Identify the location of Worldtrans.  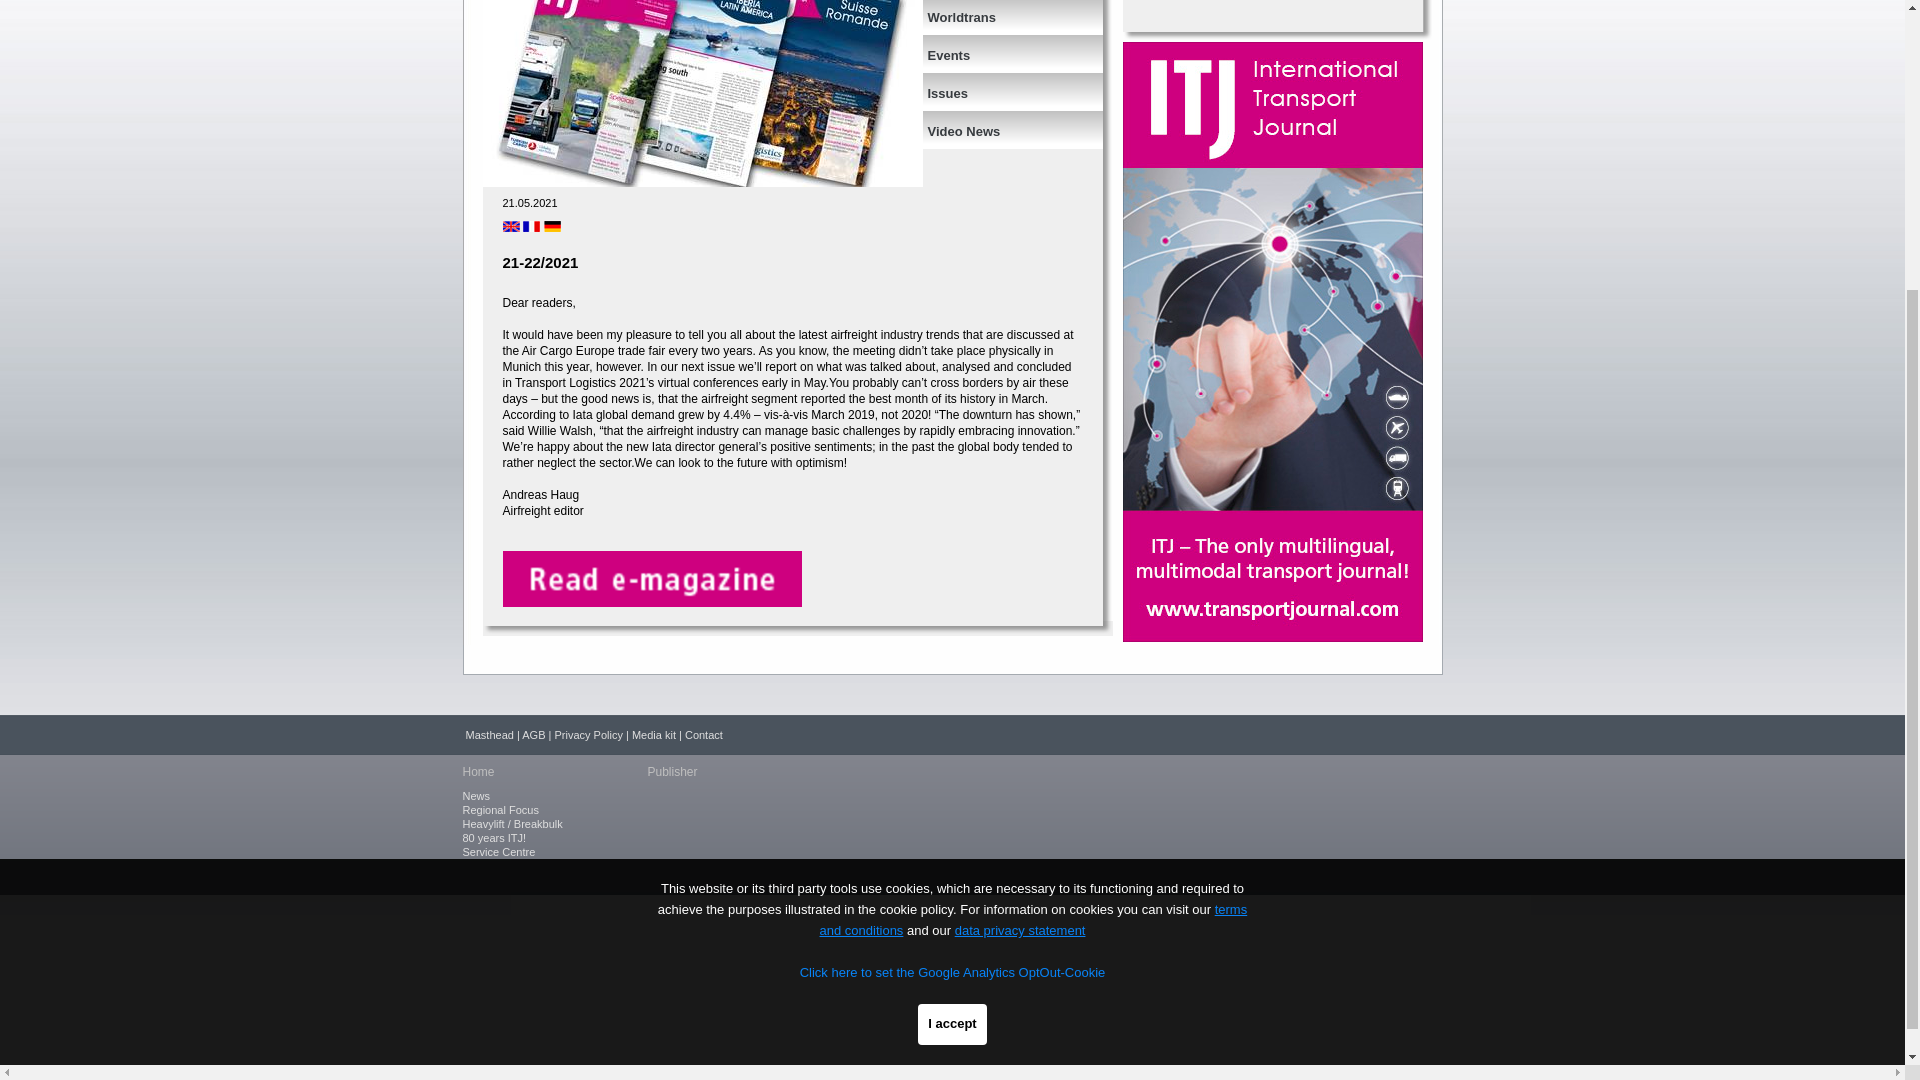
(999, 12).